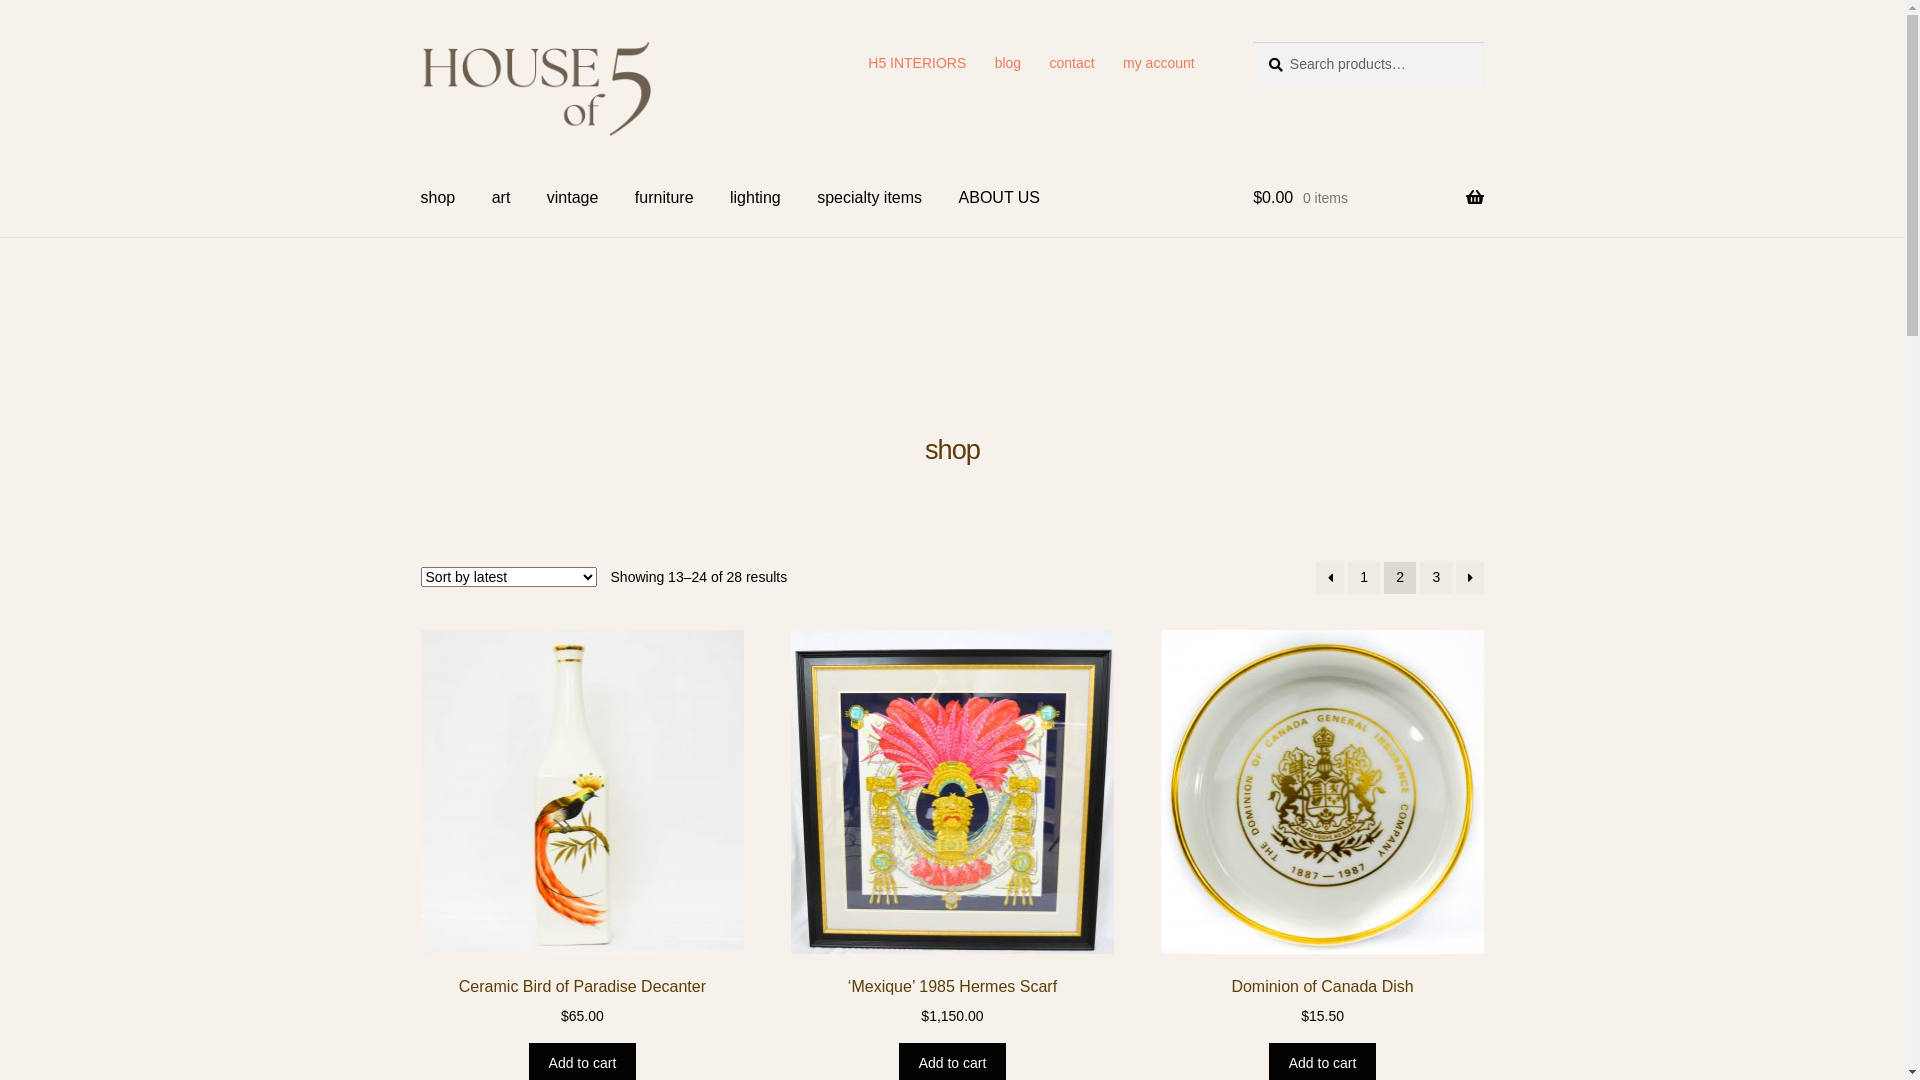  What do you see at coordinates (664, 198) in the screenshot?
I see `furniture` at bounding box center [664, 198].